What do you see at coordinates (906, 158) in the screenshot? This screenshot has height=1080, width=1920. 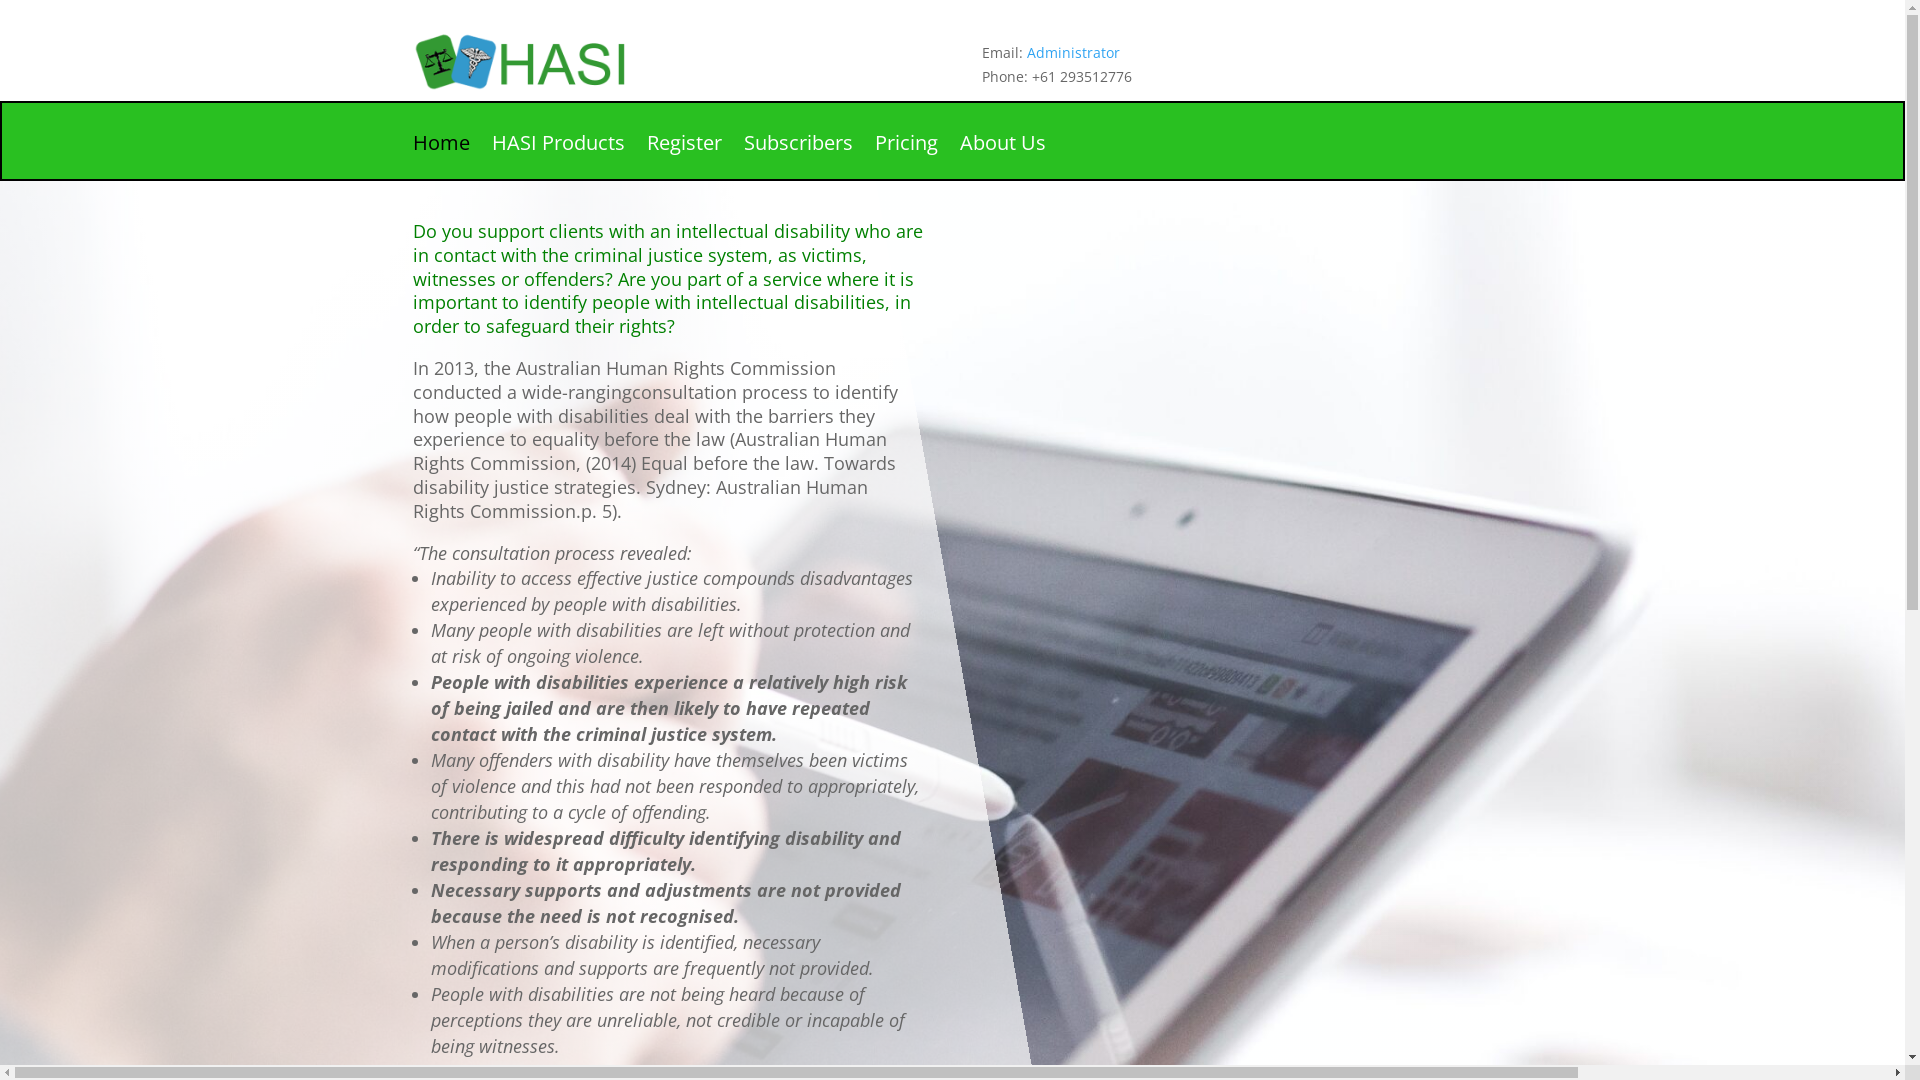 I see `Pricing` at bounding box center [906, 158].